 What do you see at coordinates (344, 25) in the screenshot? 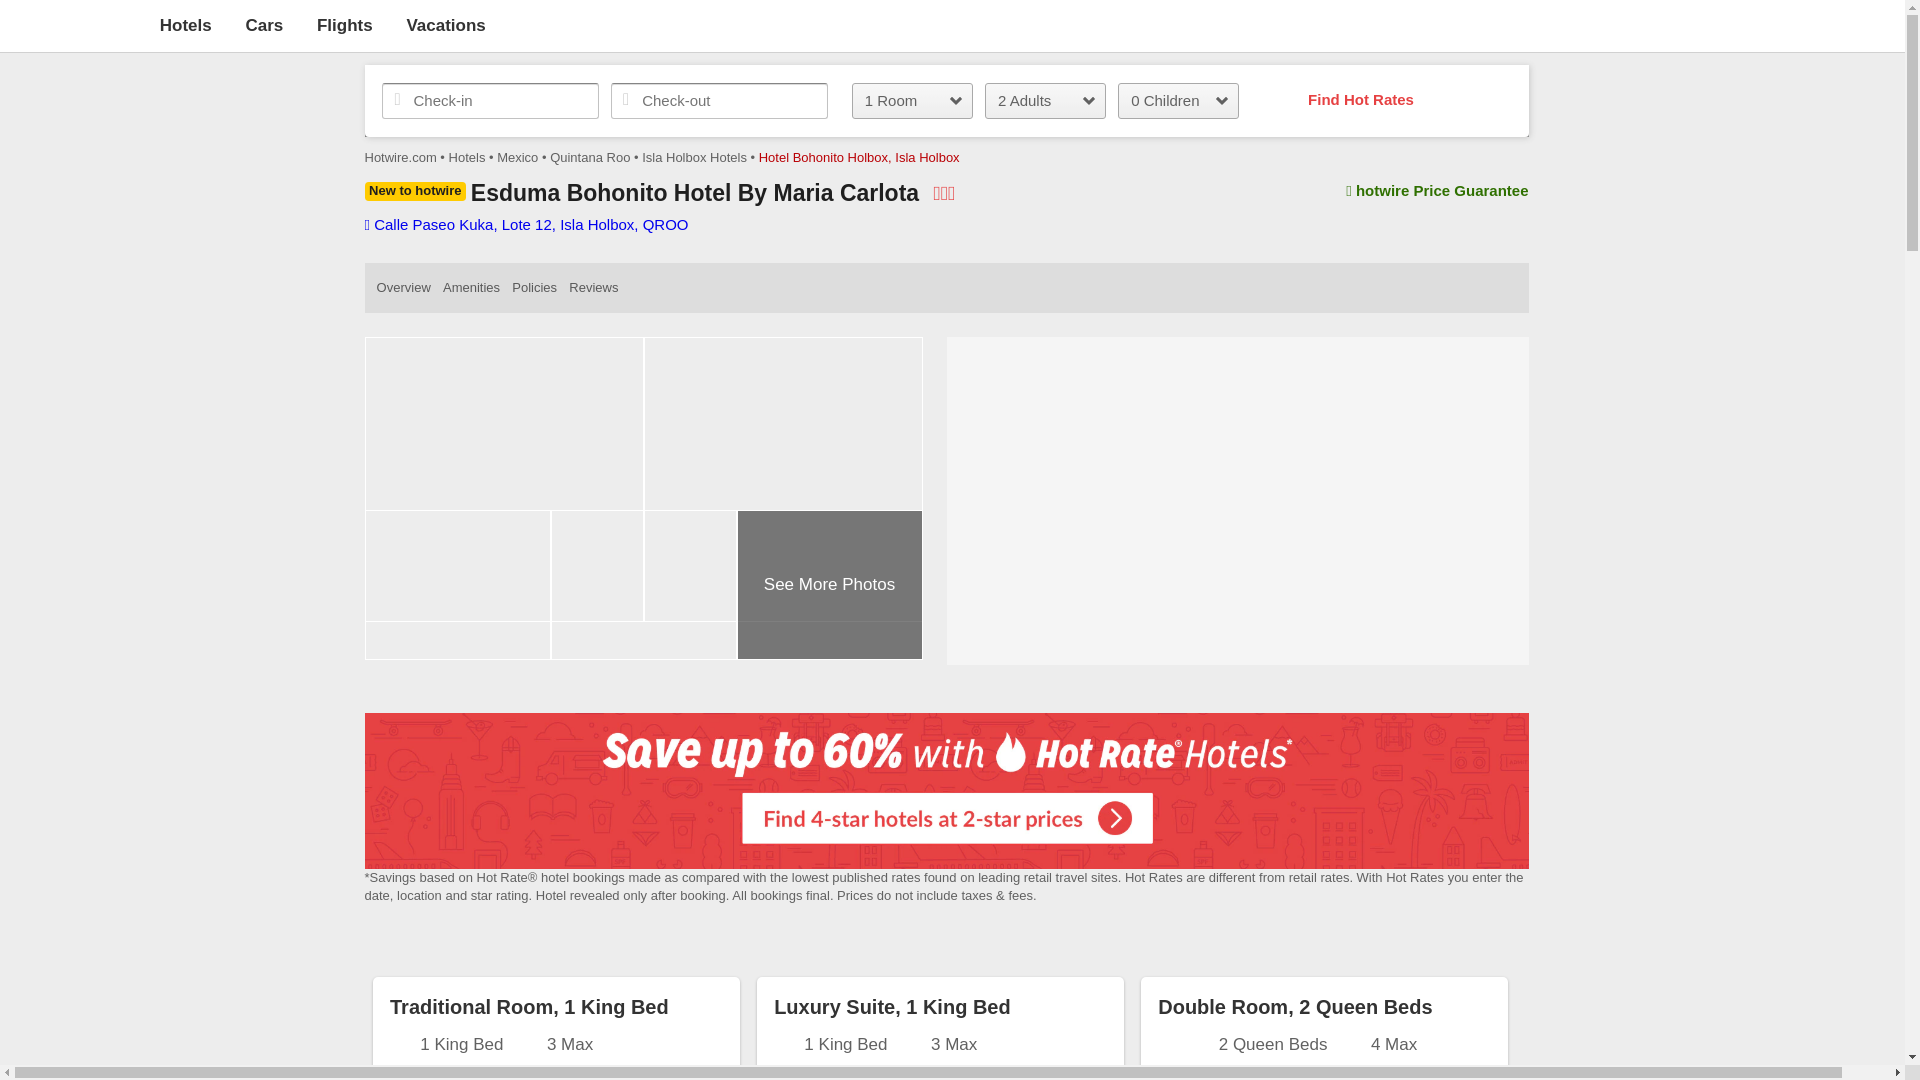
I see `Flights` at bounding box center [344, 25].